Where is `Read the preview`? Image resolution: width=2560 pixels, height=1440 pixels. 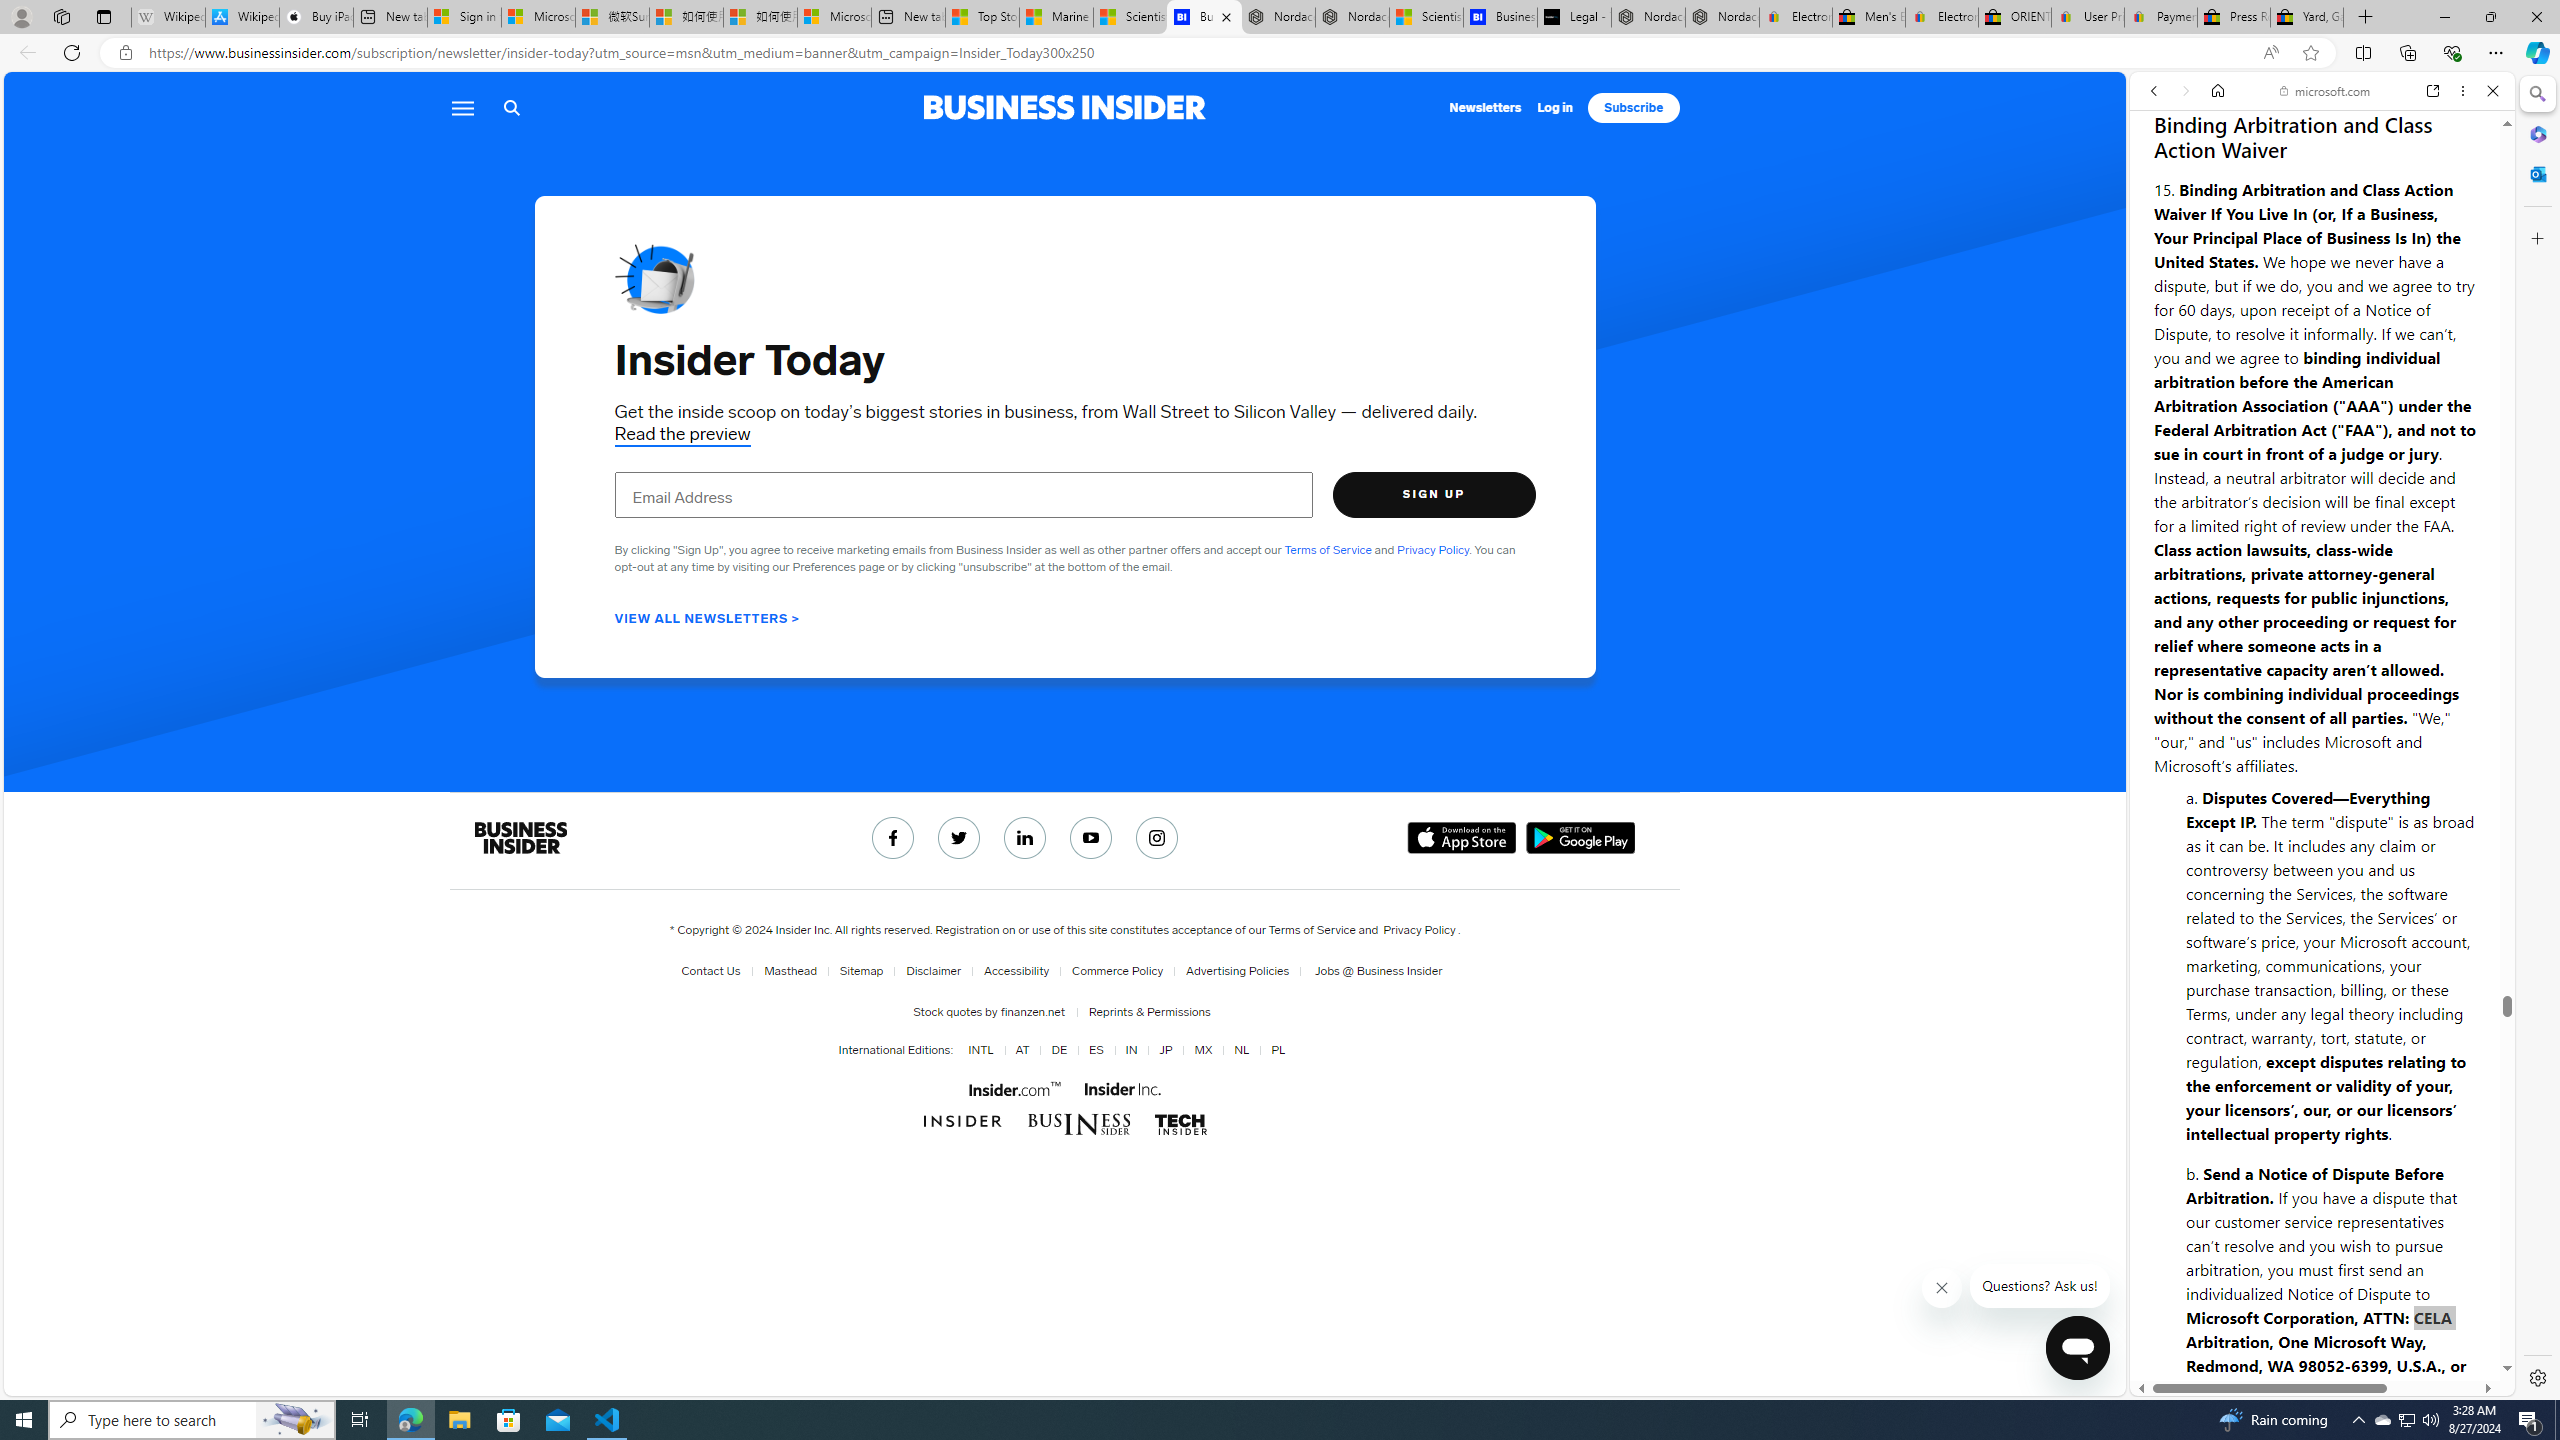 Read the preview is located at coordinates (682, 434).